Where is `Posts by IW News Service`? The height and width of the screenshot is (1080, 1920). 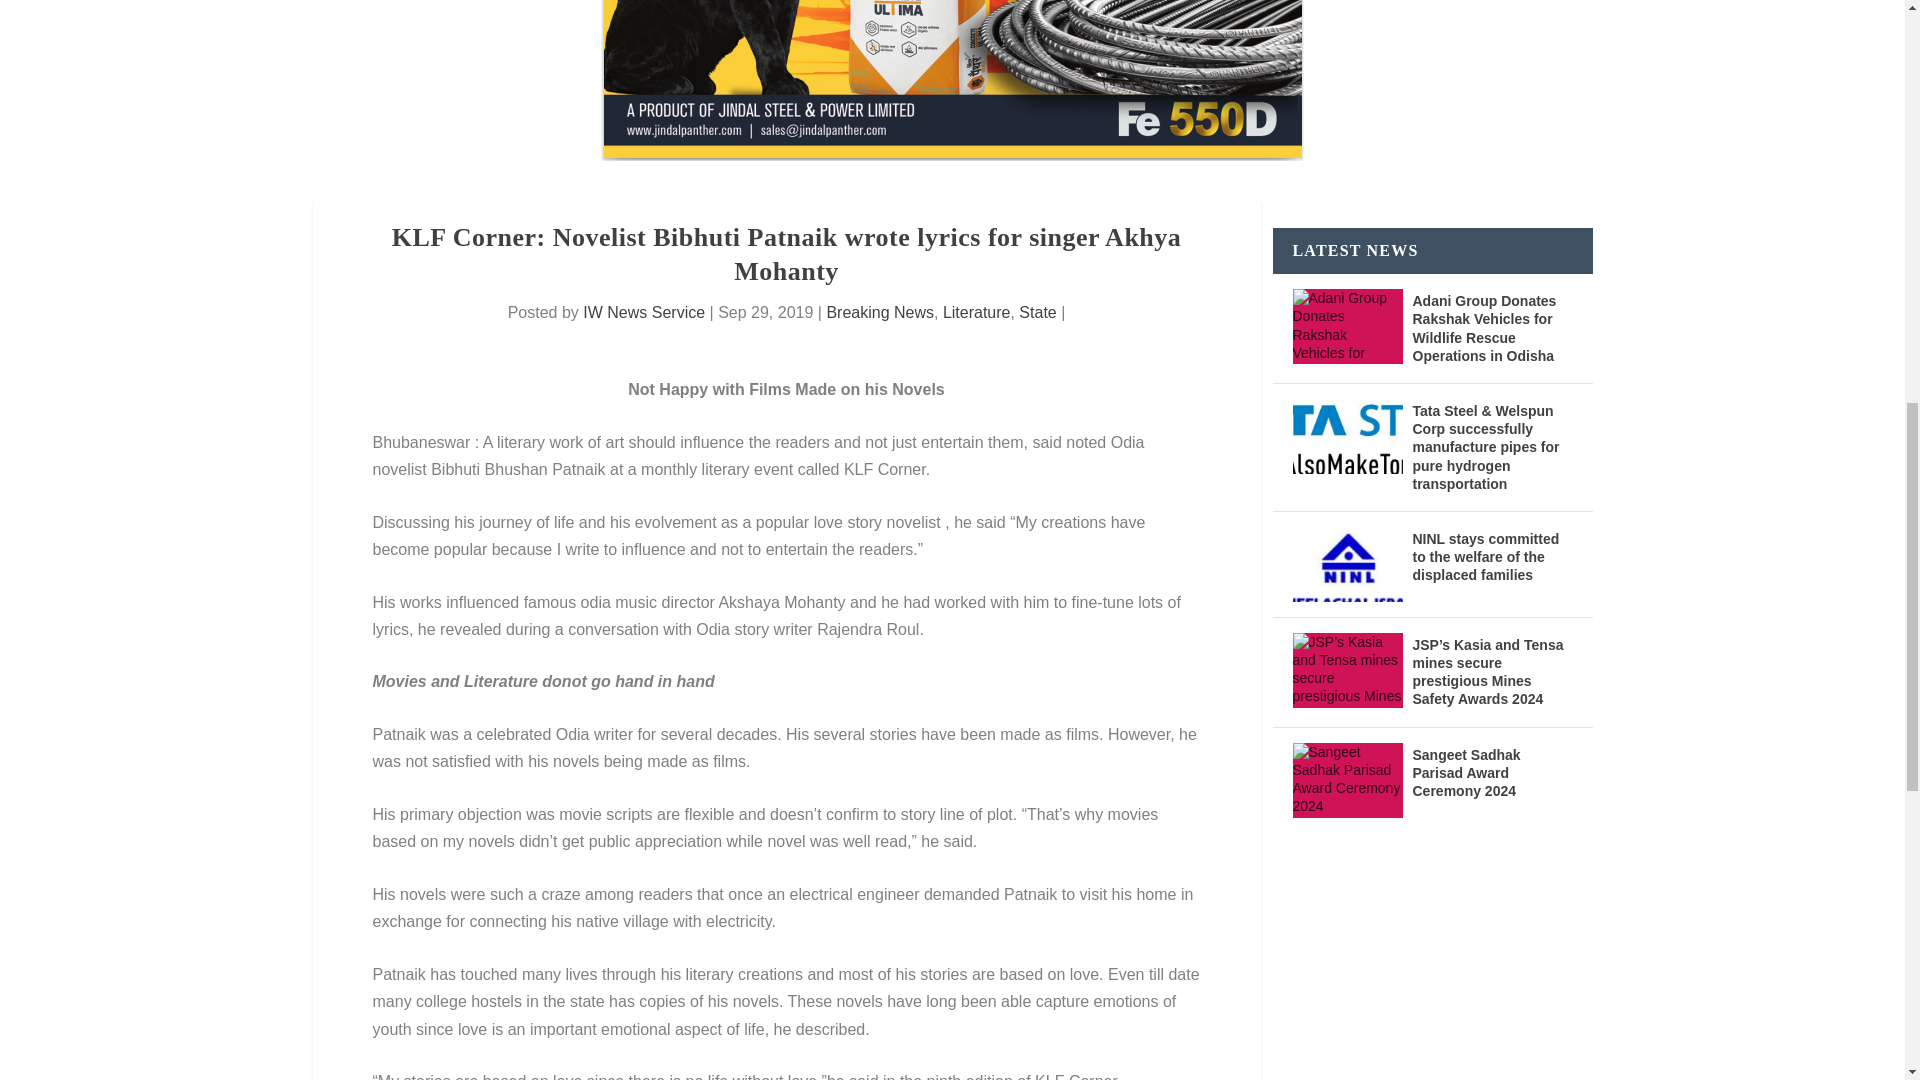 Posts by IW News Service is located at coordinates (644, 312).